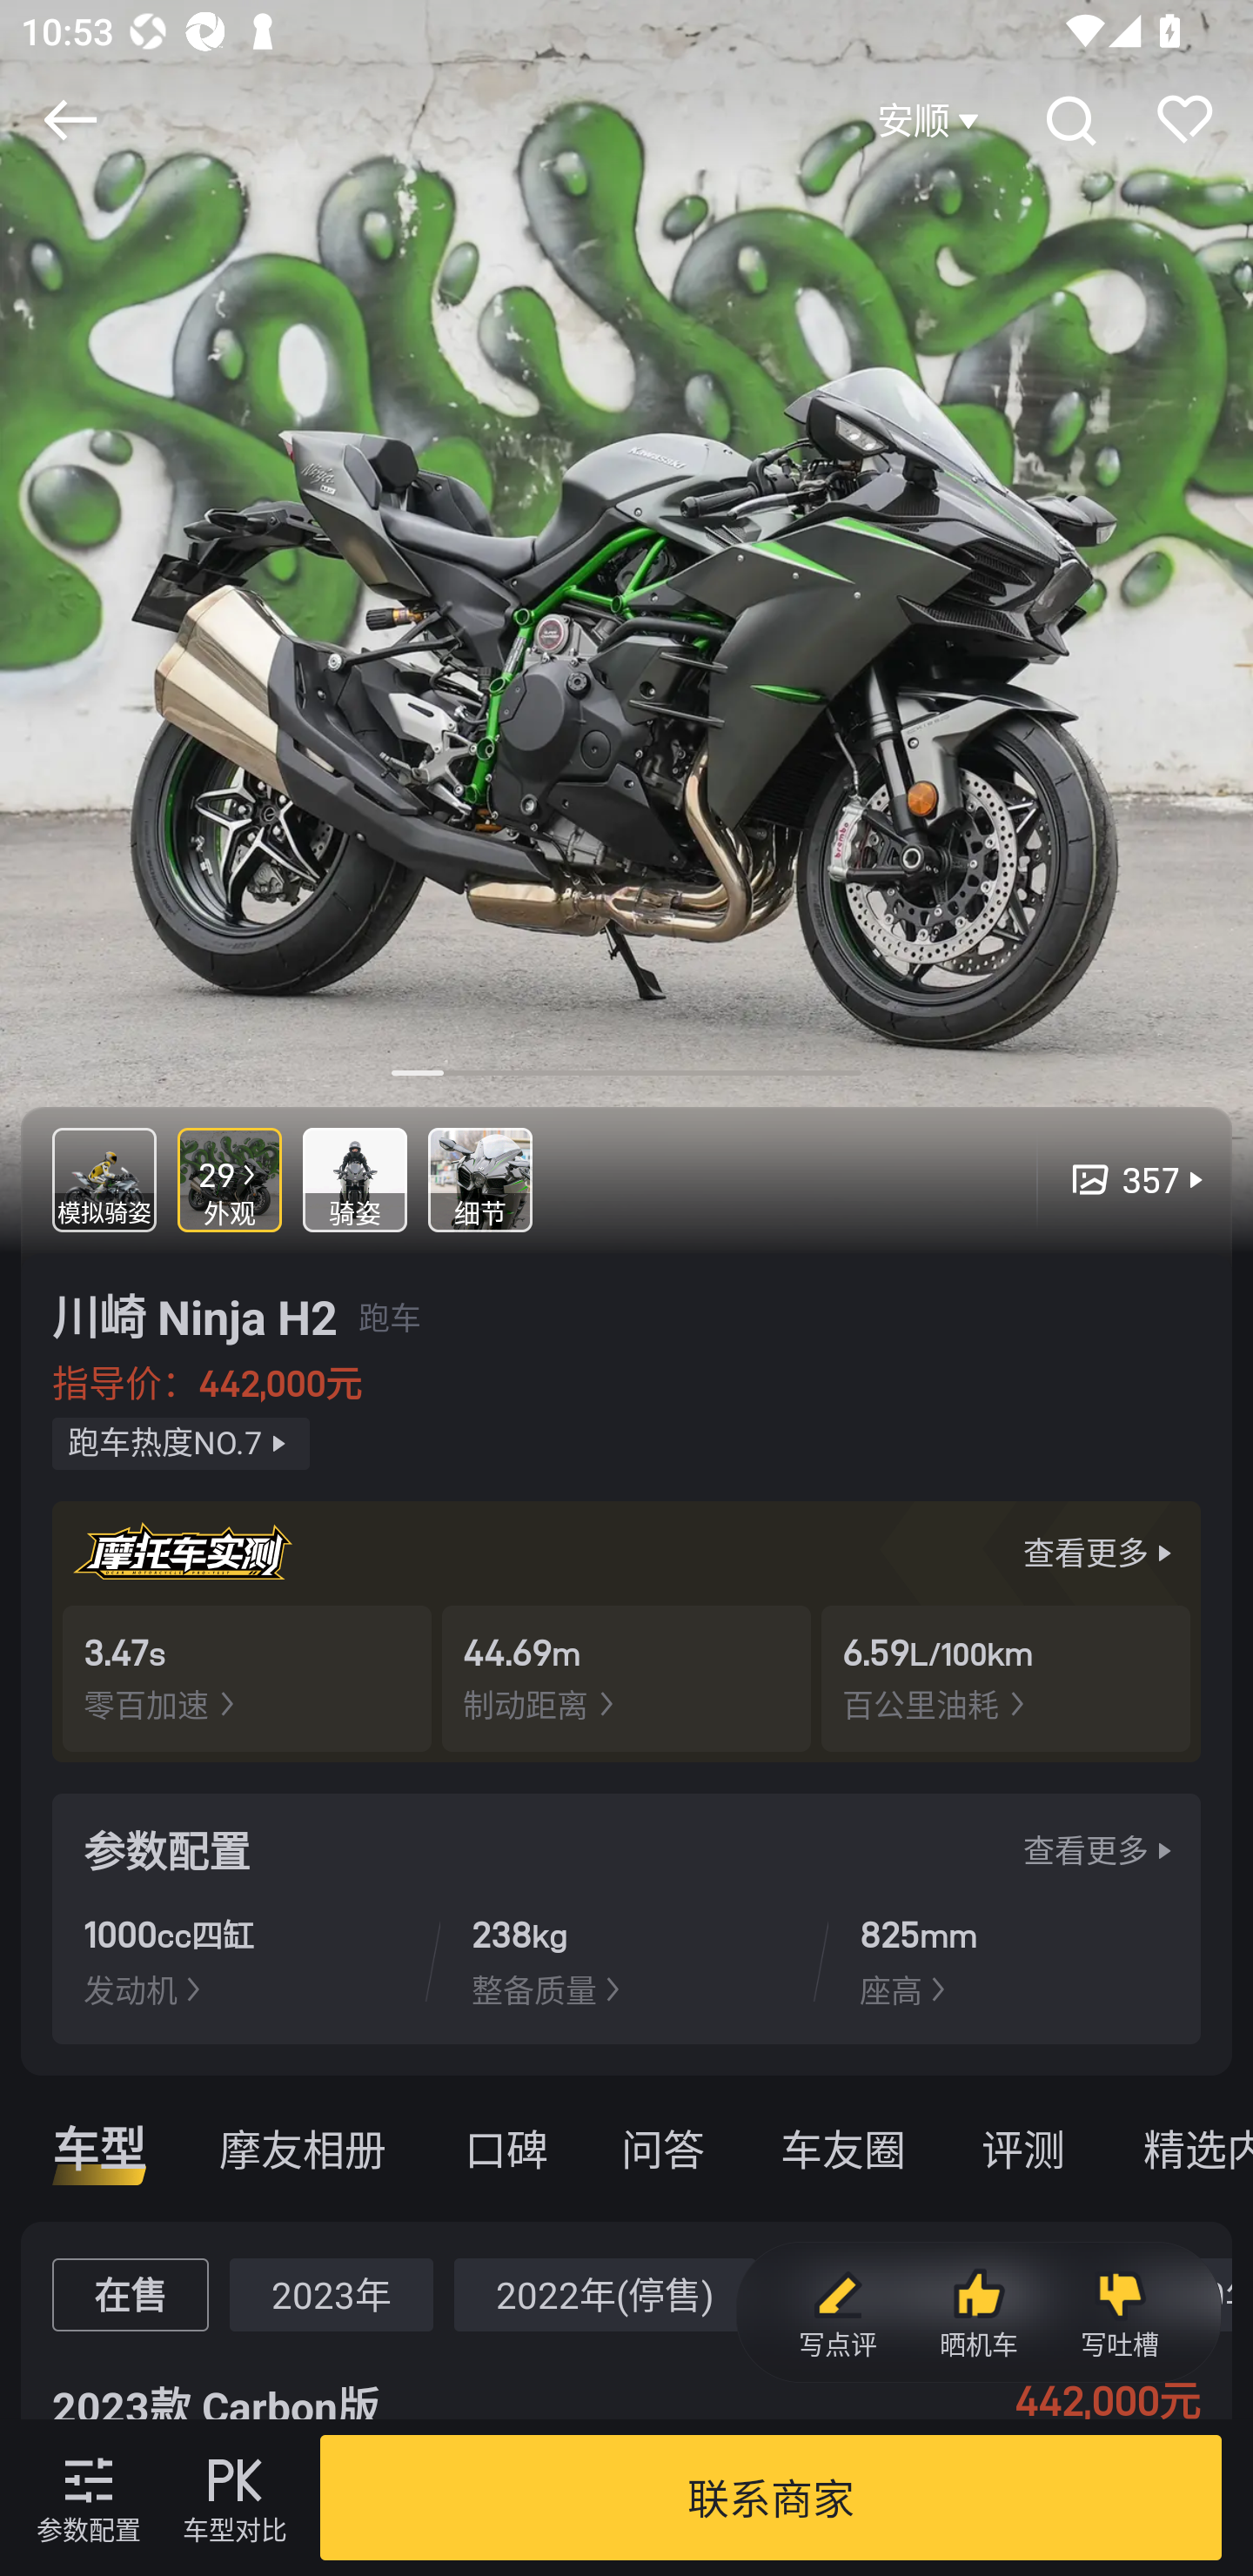 The height and width of the screenshot is (2576, 1253). Describe the element at coordinates (626, 1960) in the screenshot. I see `238kg 整备质量 ` at that location.